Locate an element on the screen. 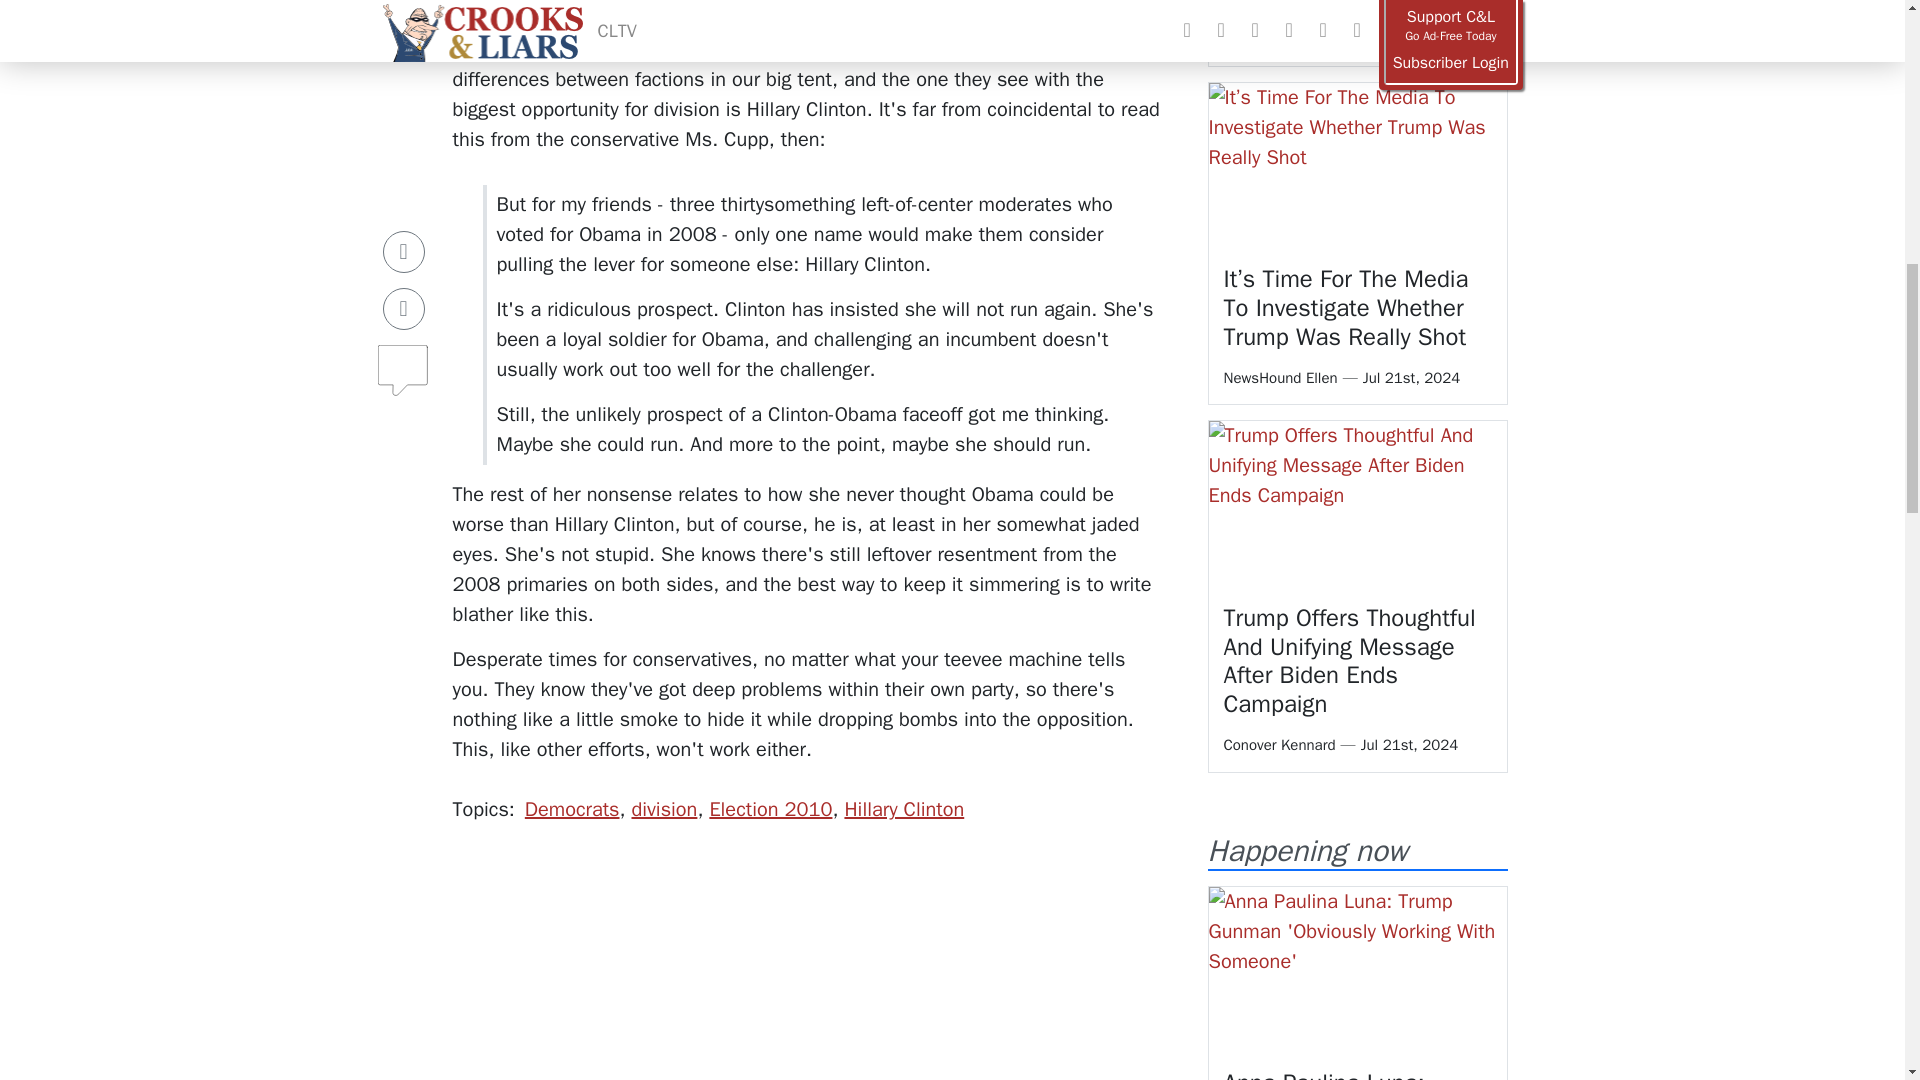 The width and height of the screenshot is (1920, 1080). Election 2010 is located at coordinates (770, 809).